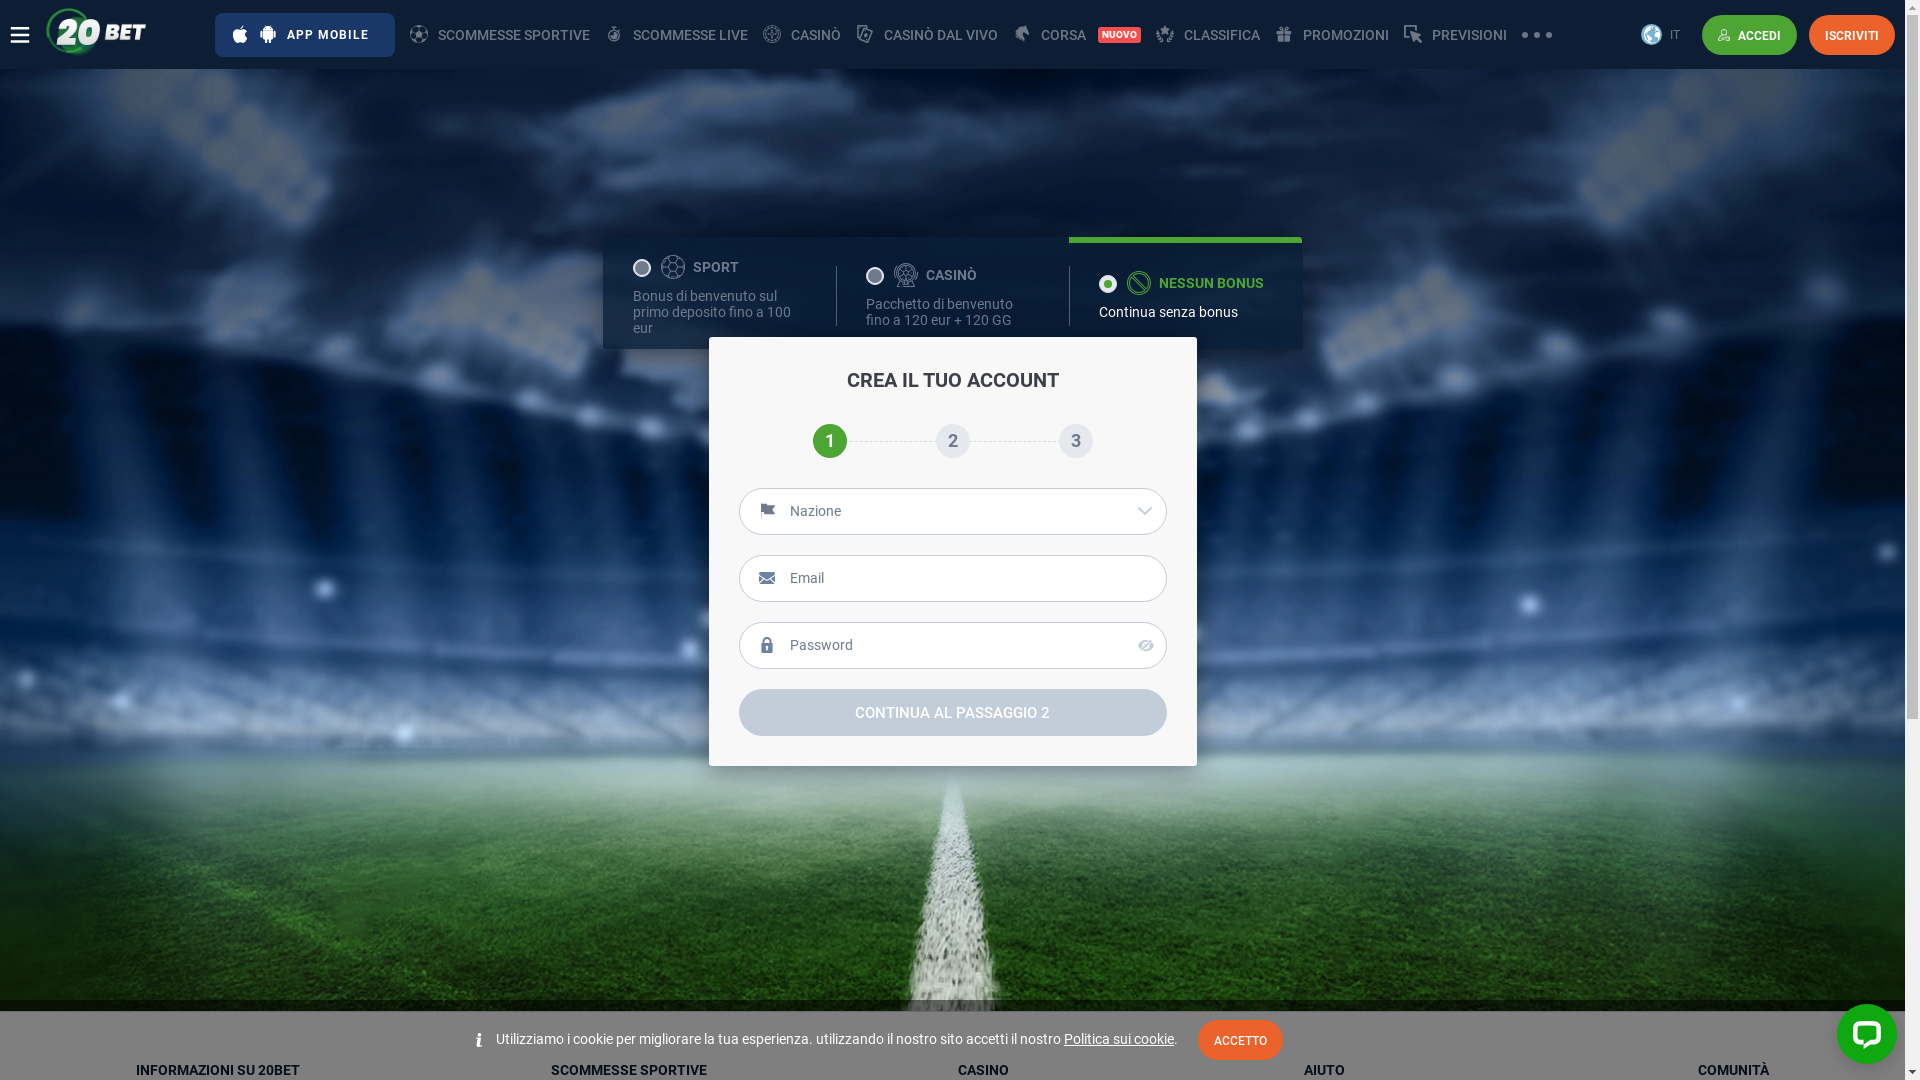 This screenshot has height=1080, width=1920. I want to click on SCOMMESSE SPORTIVE, so click(500, 34).